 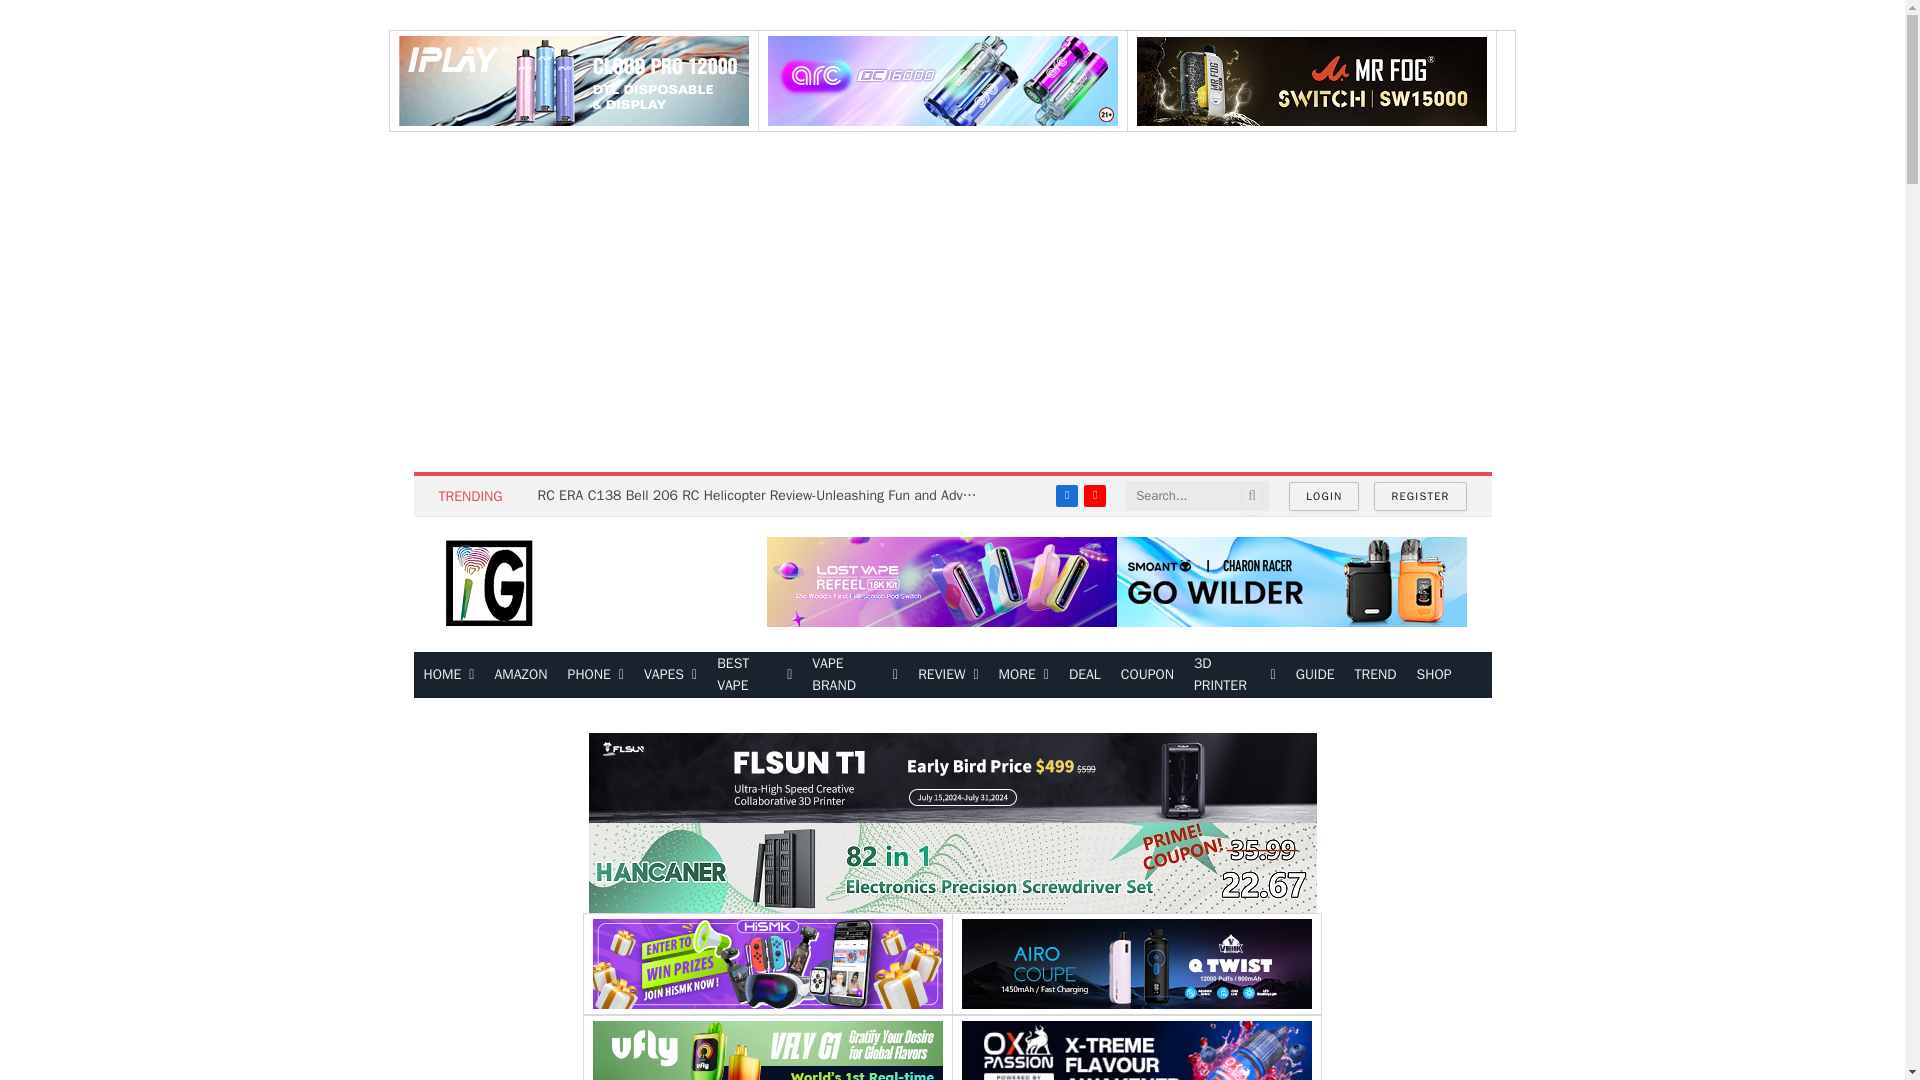 I want to click on LOGIN, so click(x=1324, y=496).